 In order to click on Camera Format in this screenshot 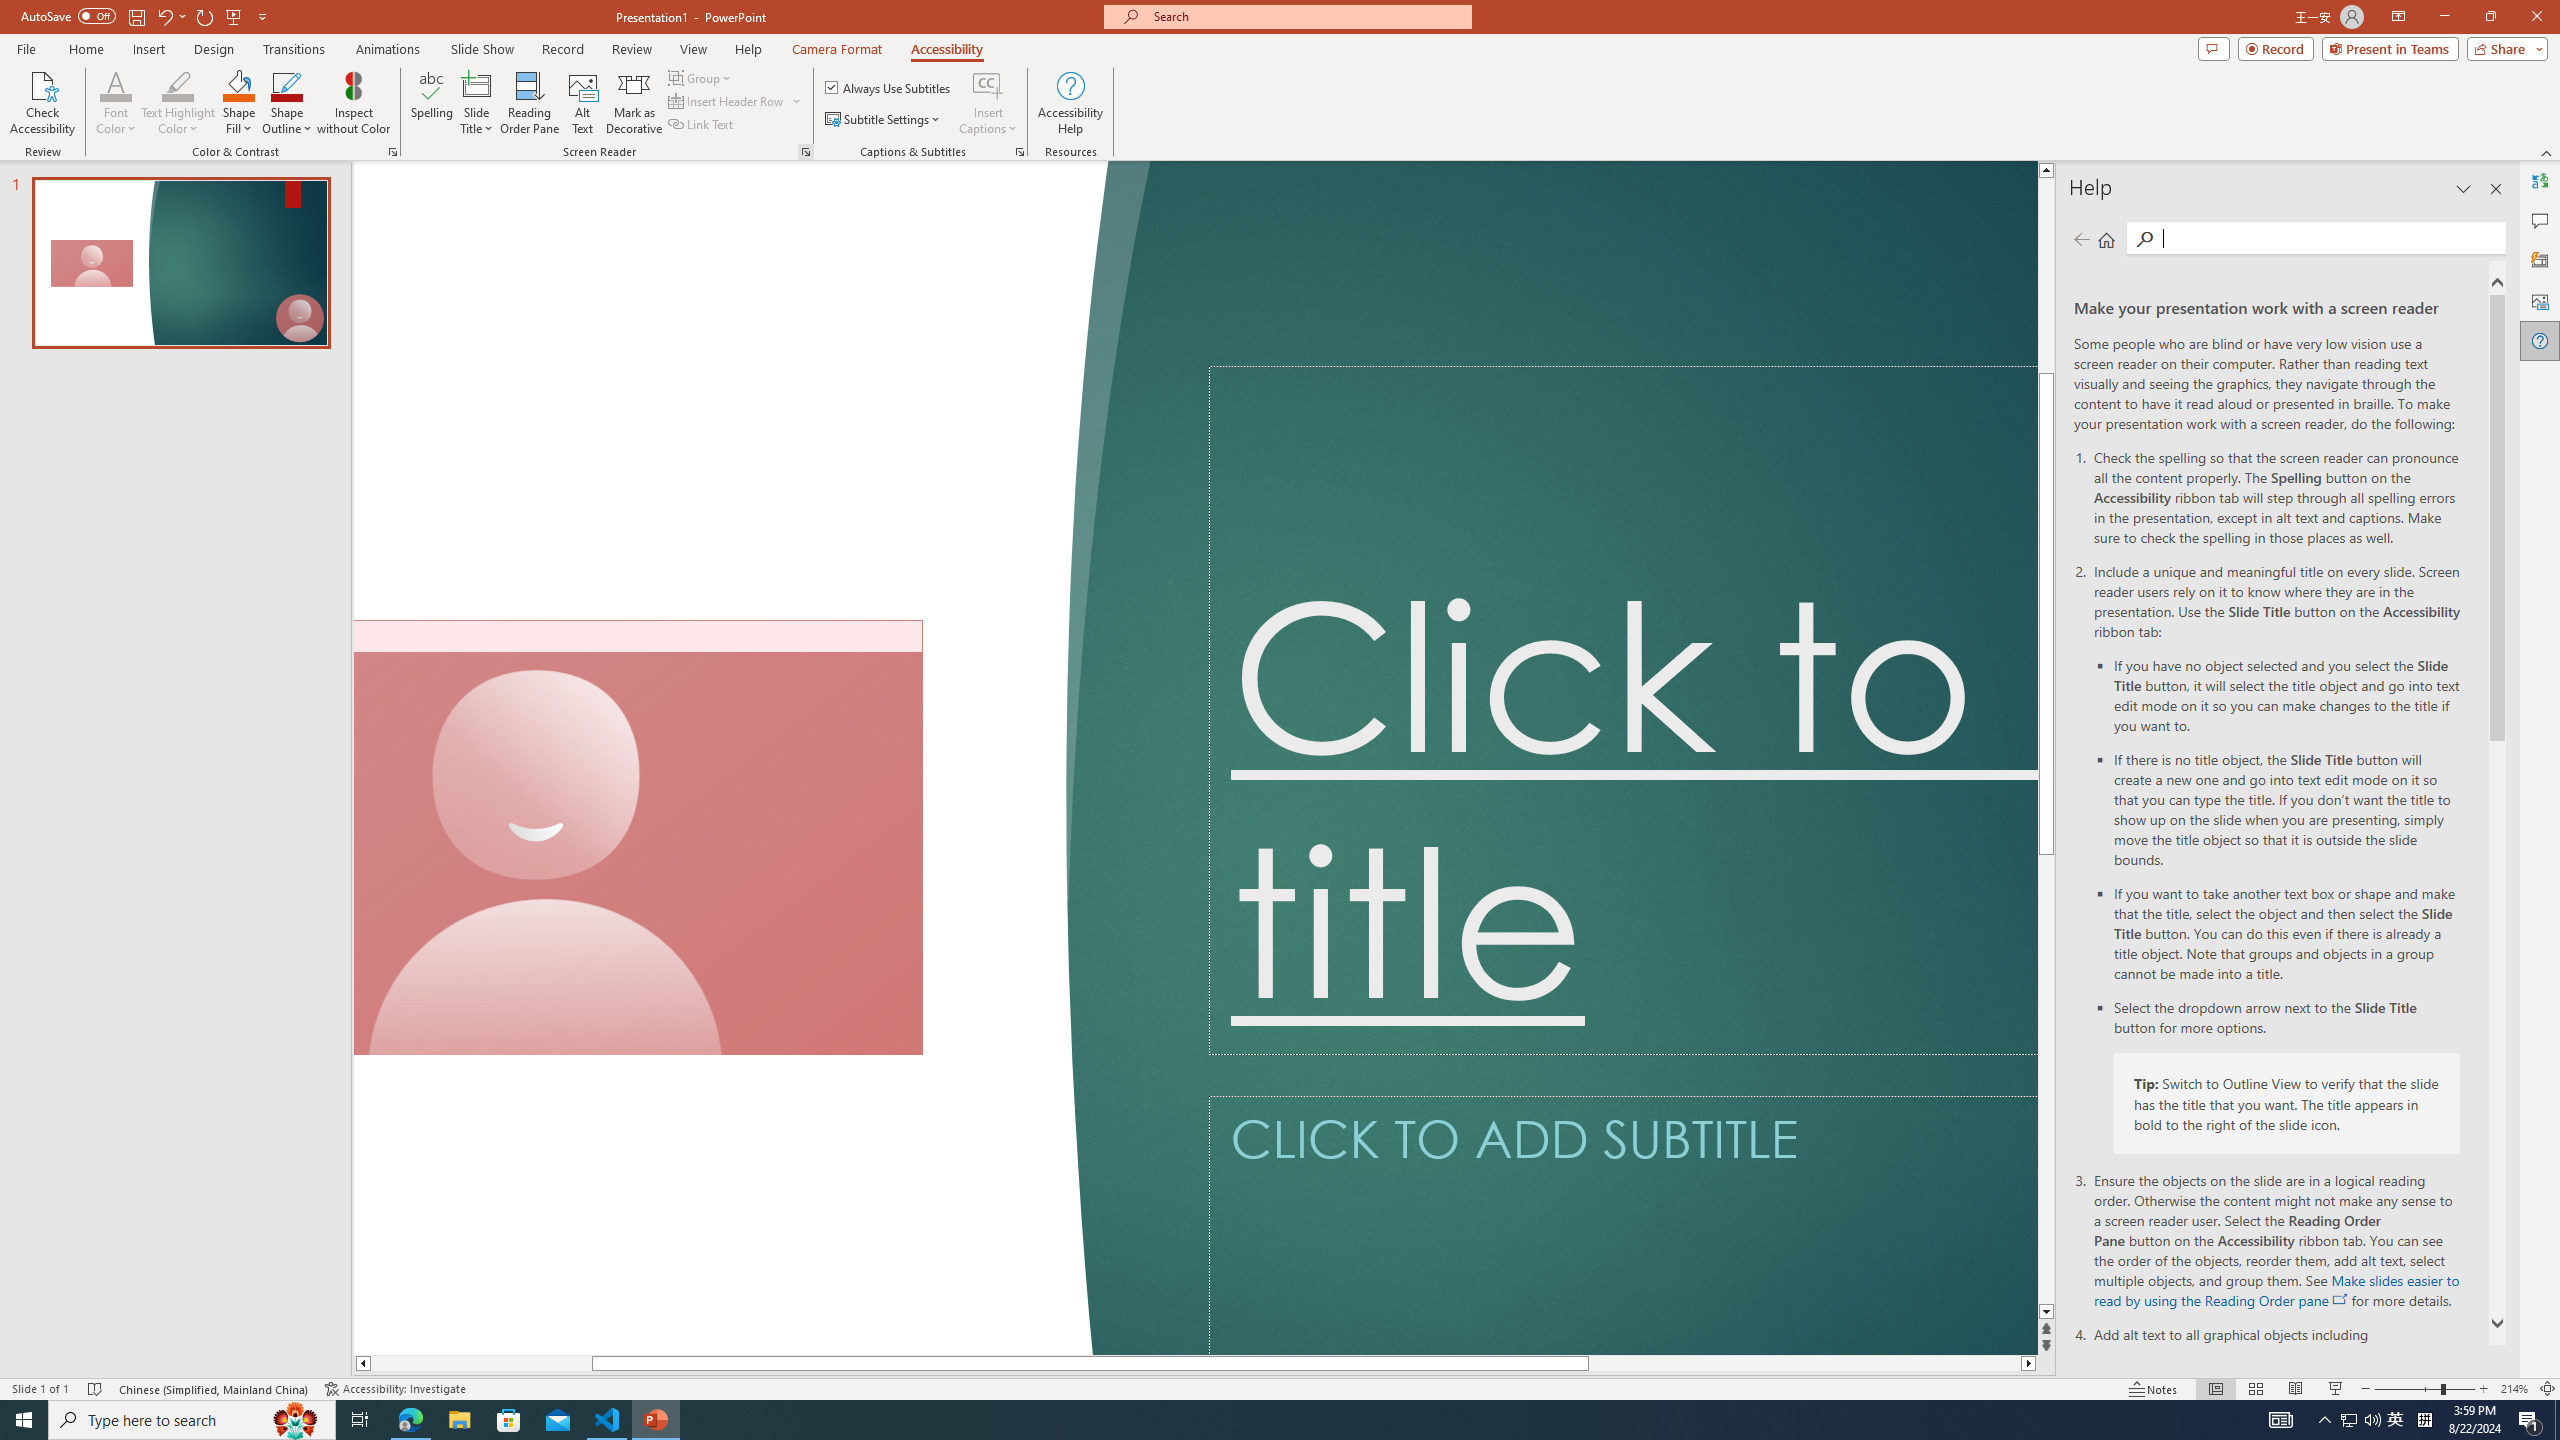, I will do `click(837, 49)`.